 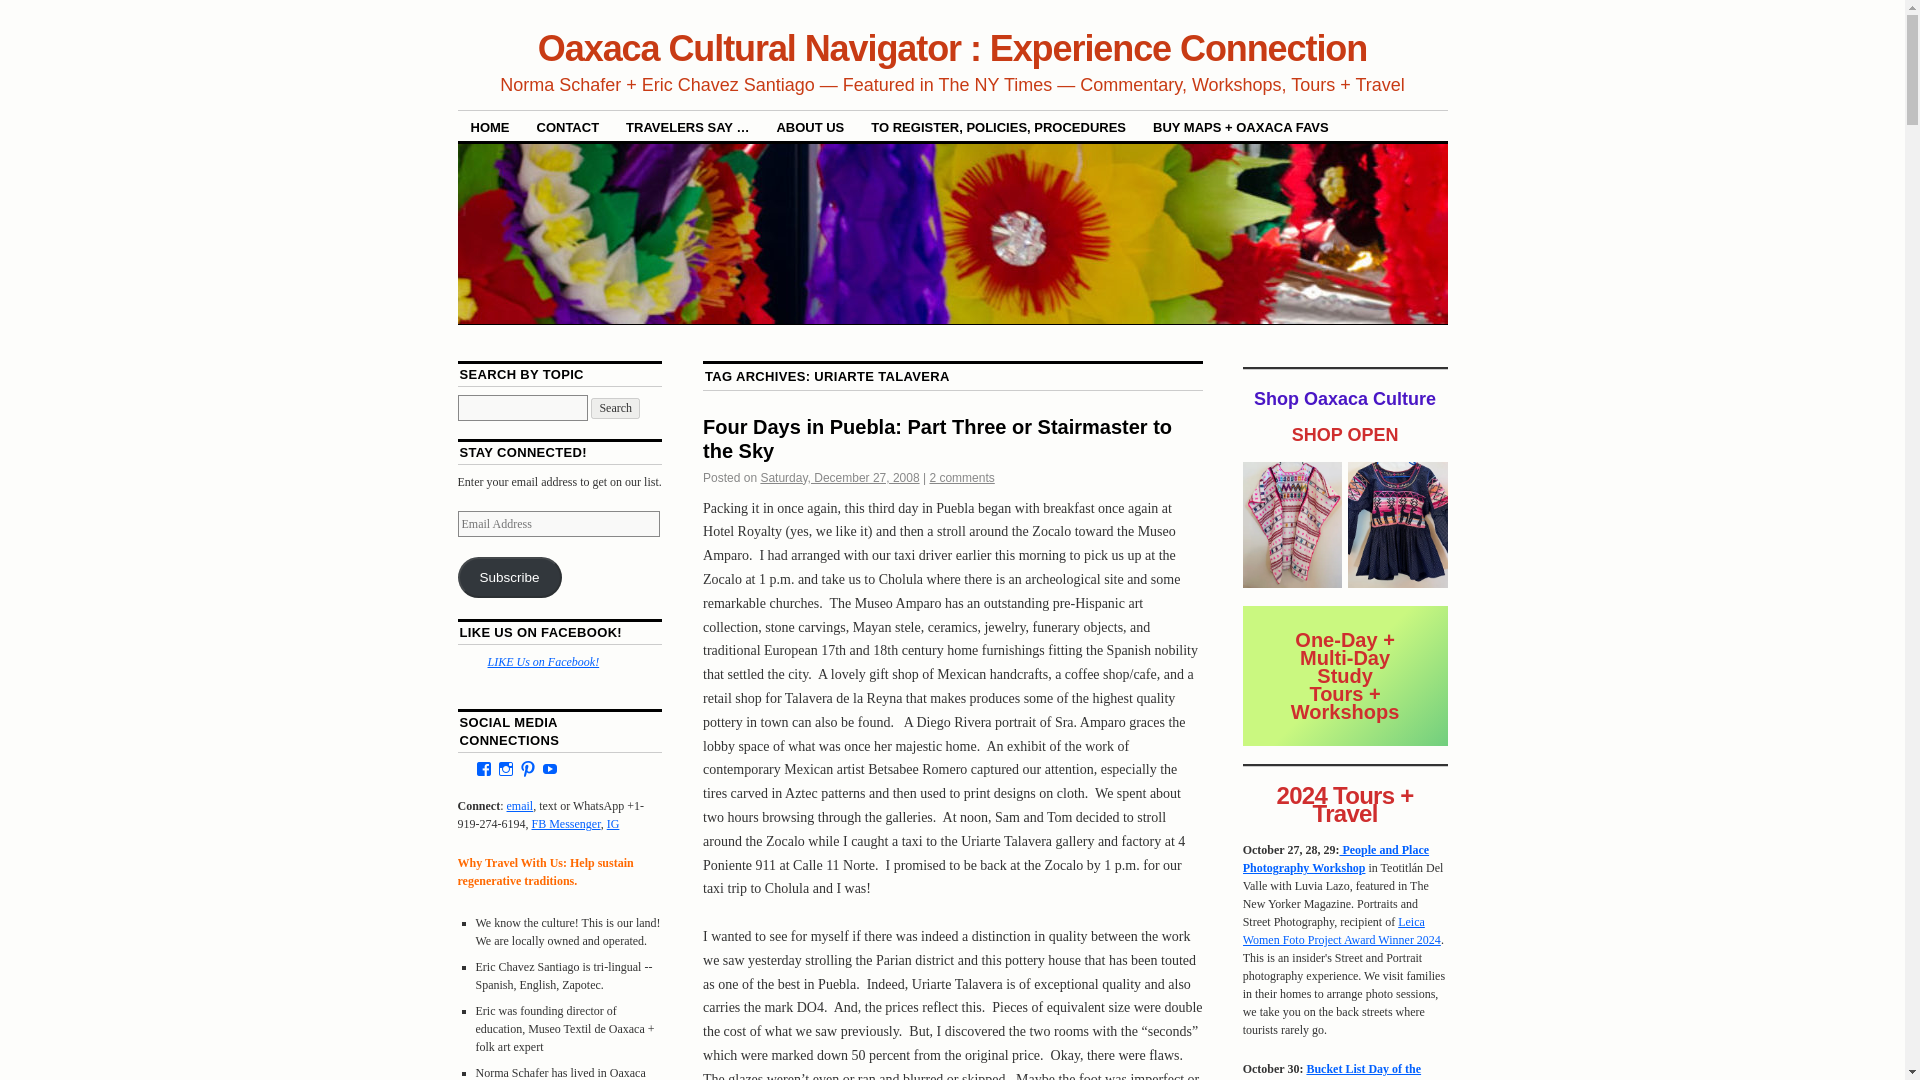 What do you see at coordinates (840, 477) in the screenshot?
I see `9:59 pm` at bounding box center [840, 477].